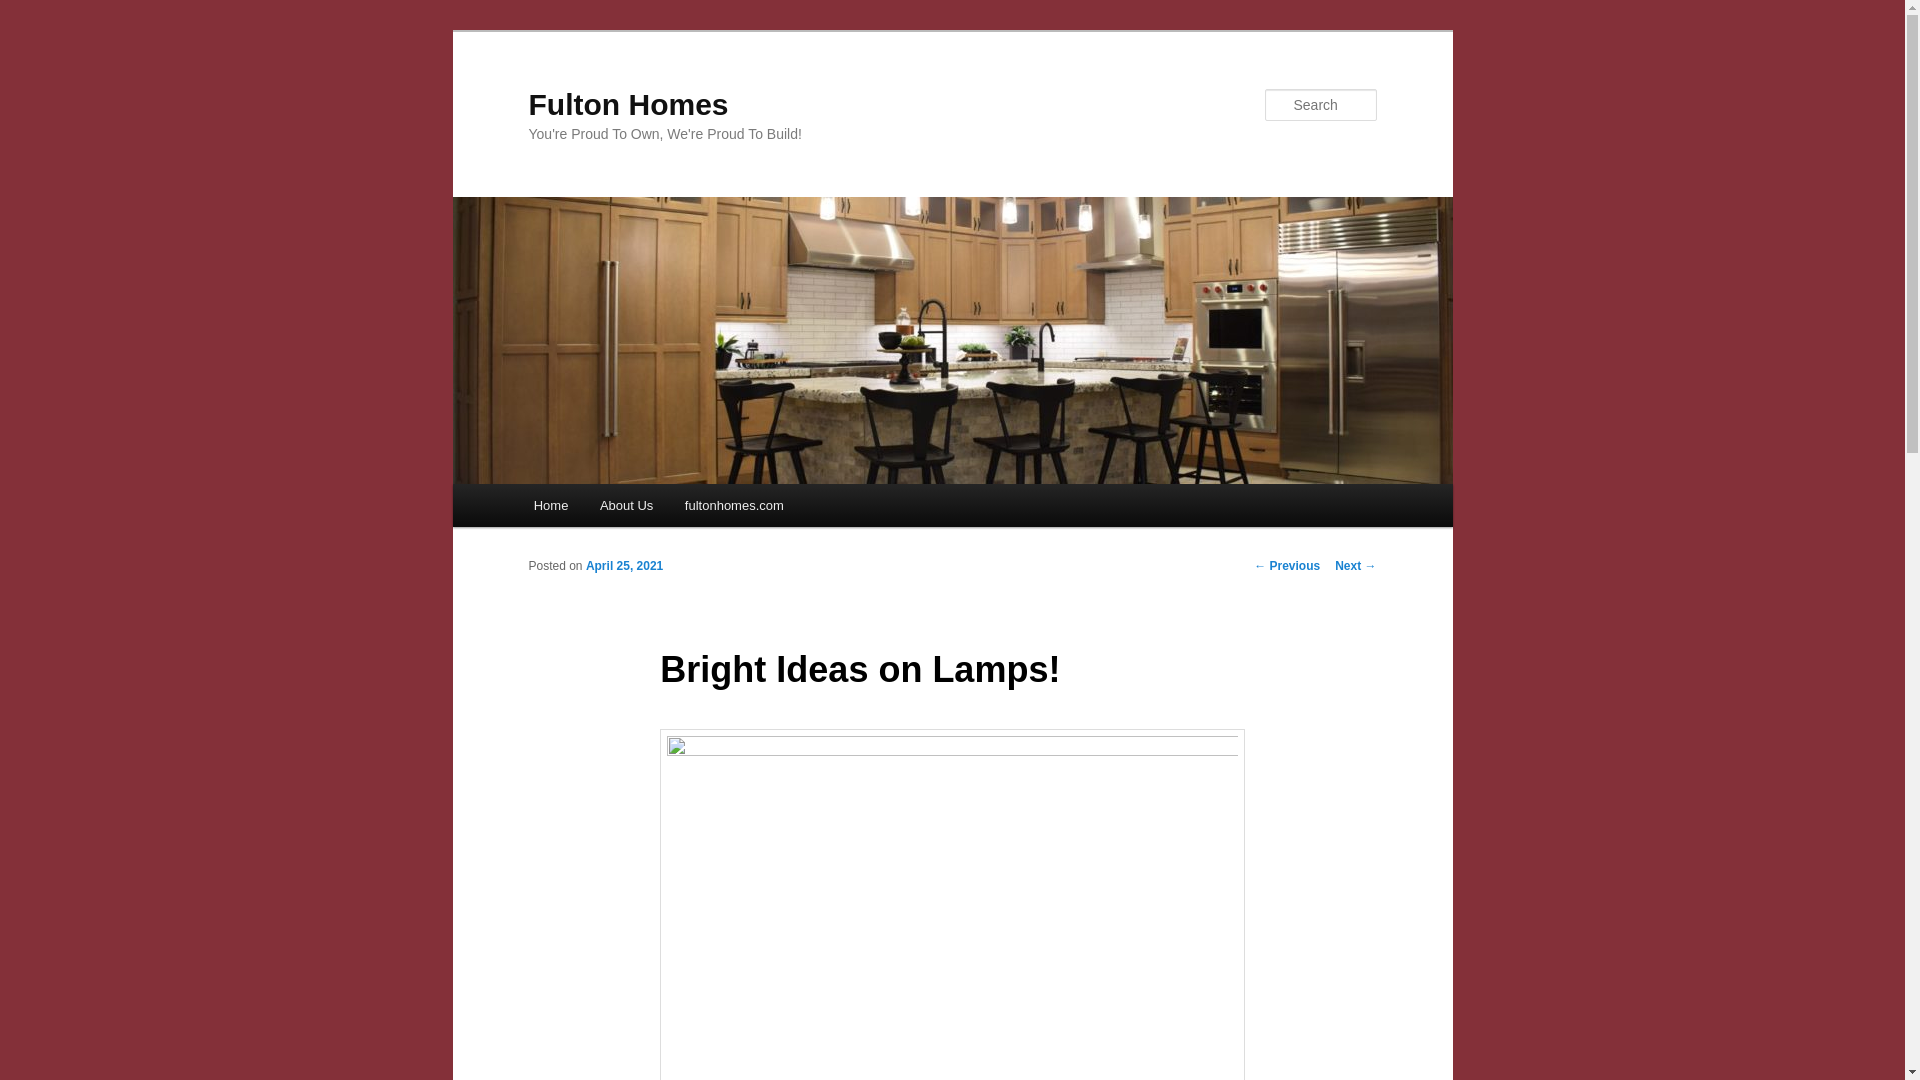  I want to click on Search, so click(32, 11).